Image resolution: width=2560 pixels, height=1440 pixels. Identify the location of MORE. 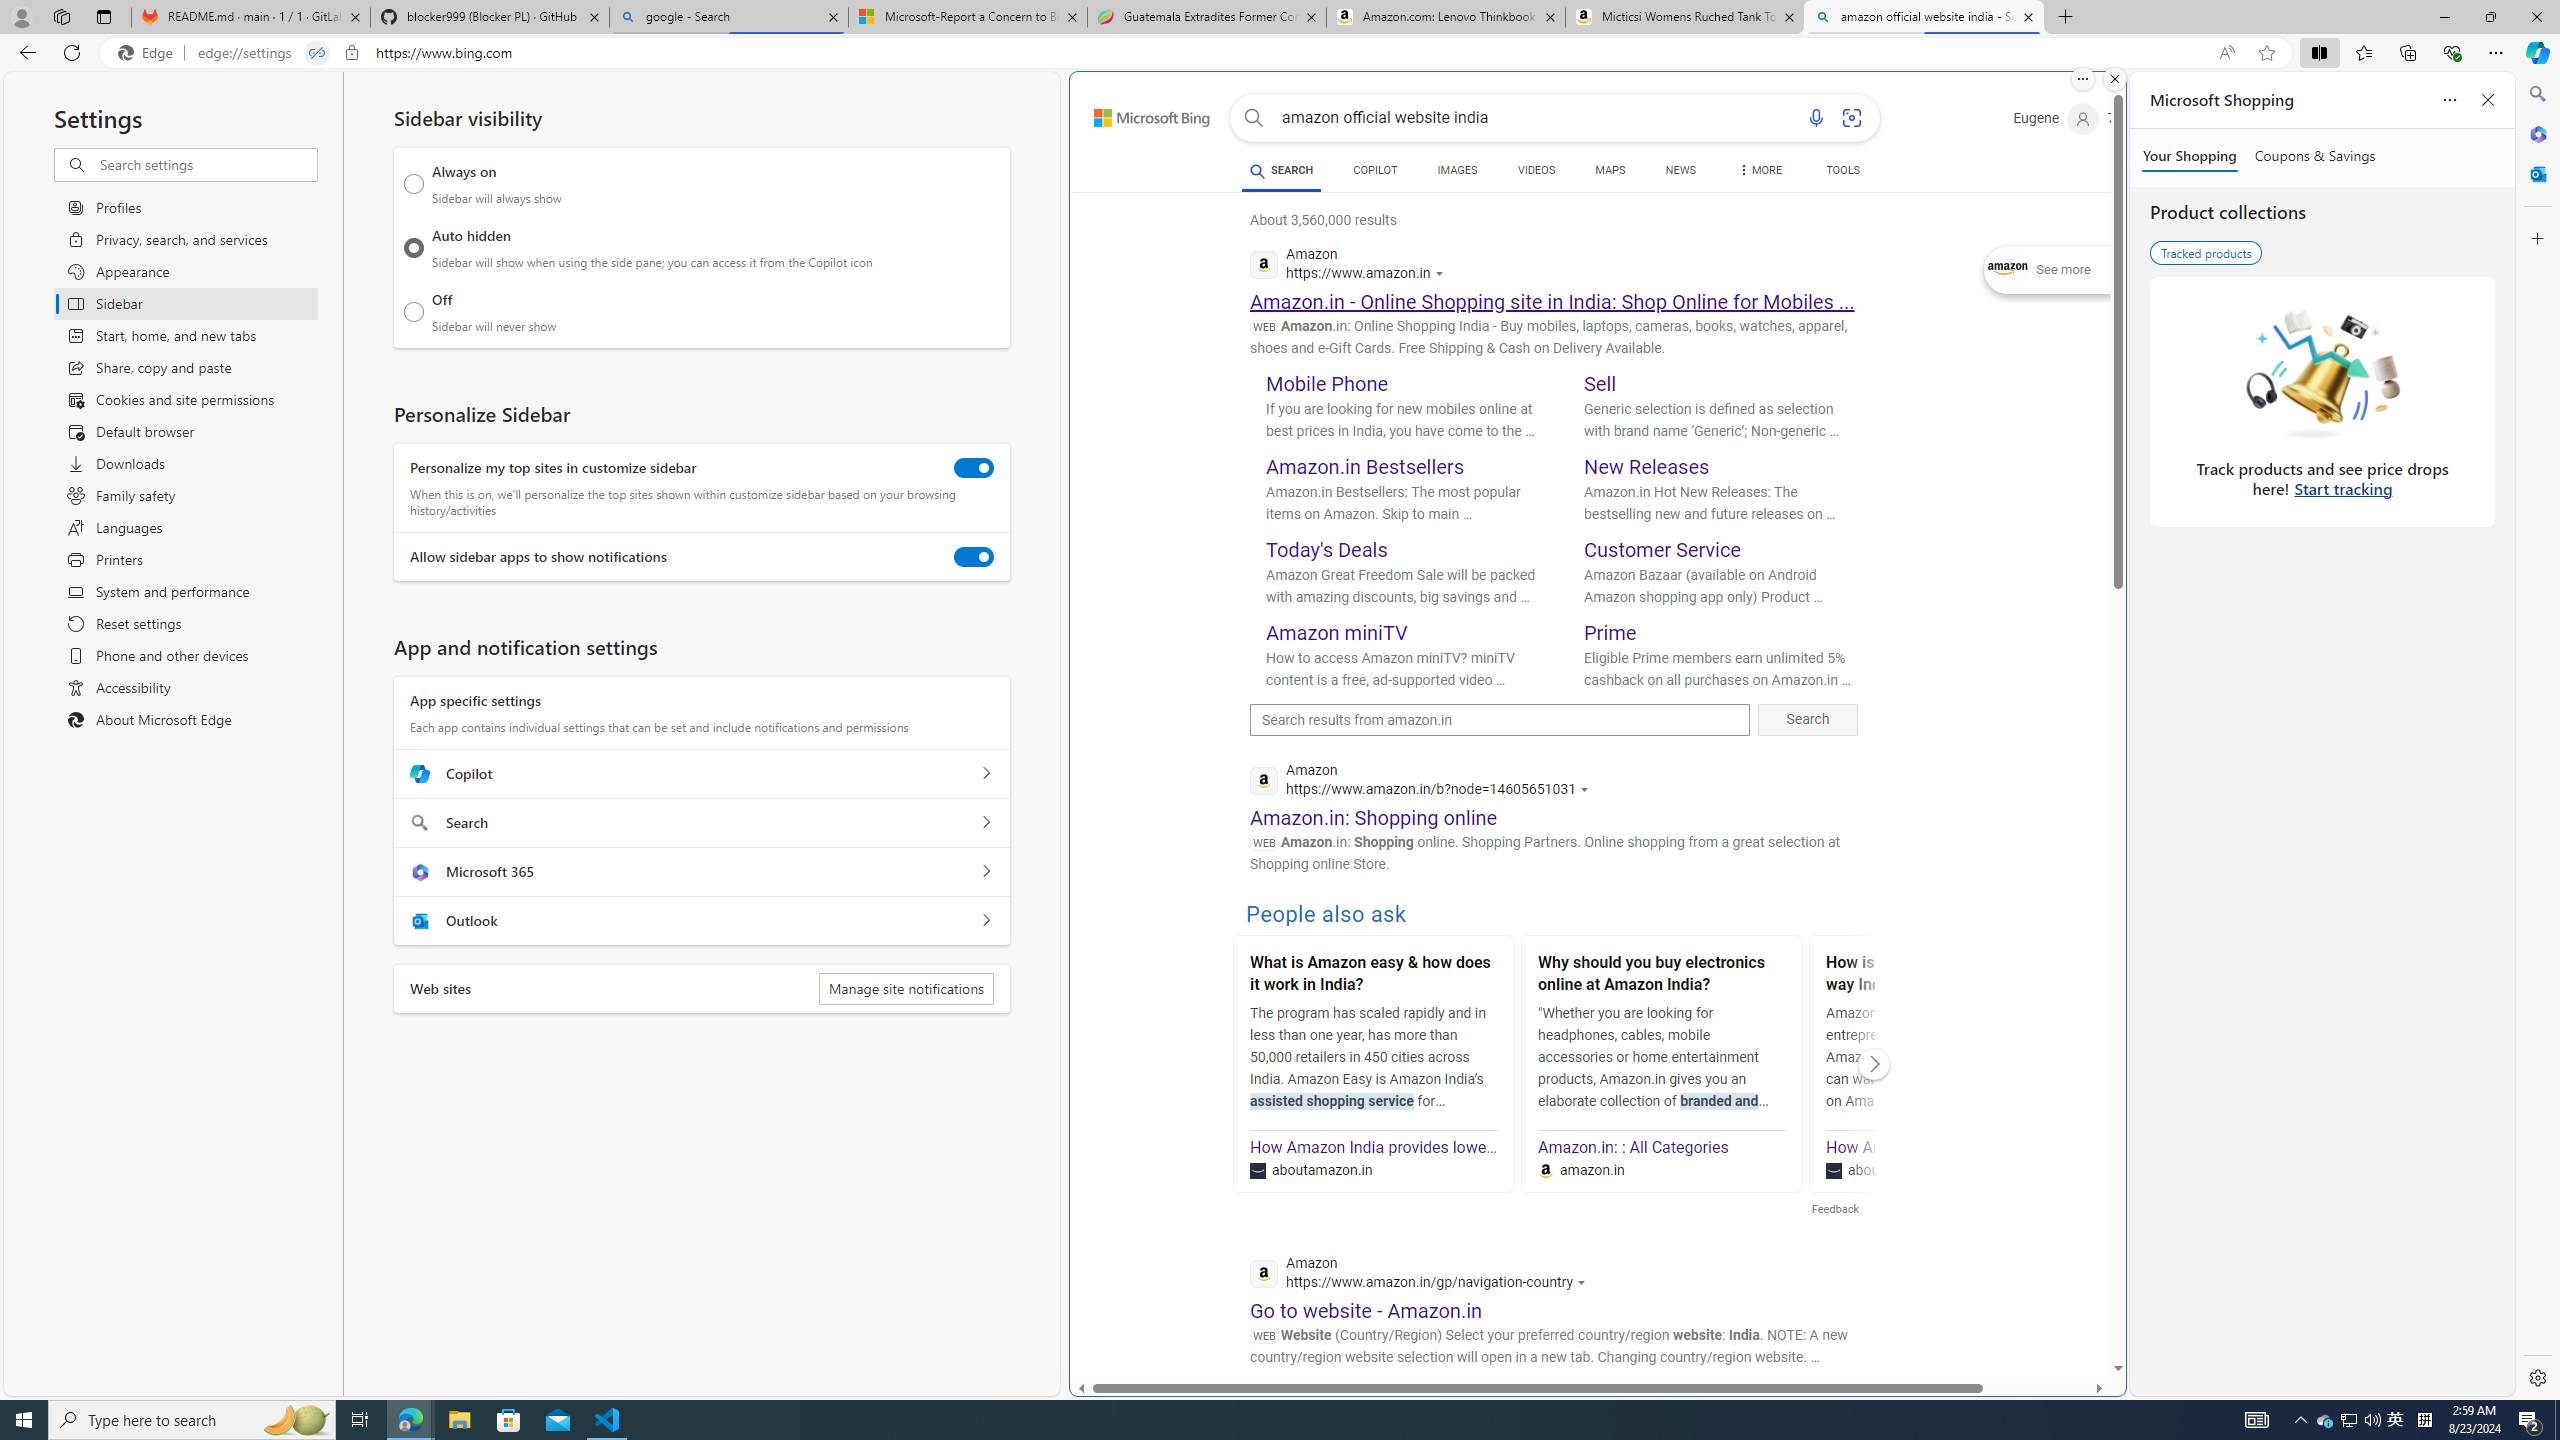
(1760, 173).